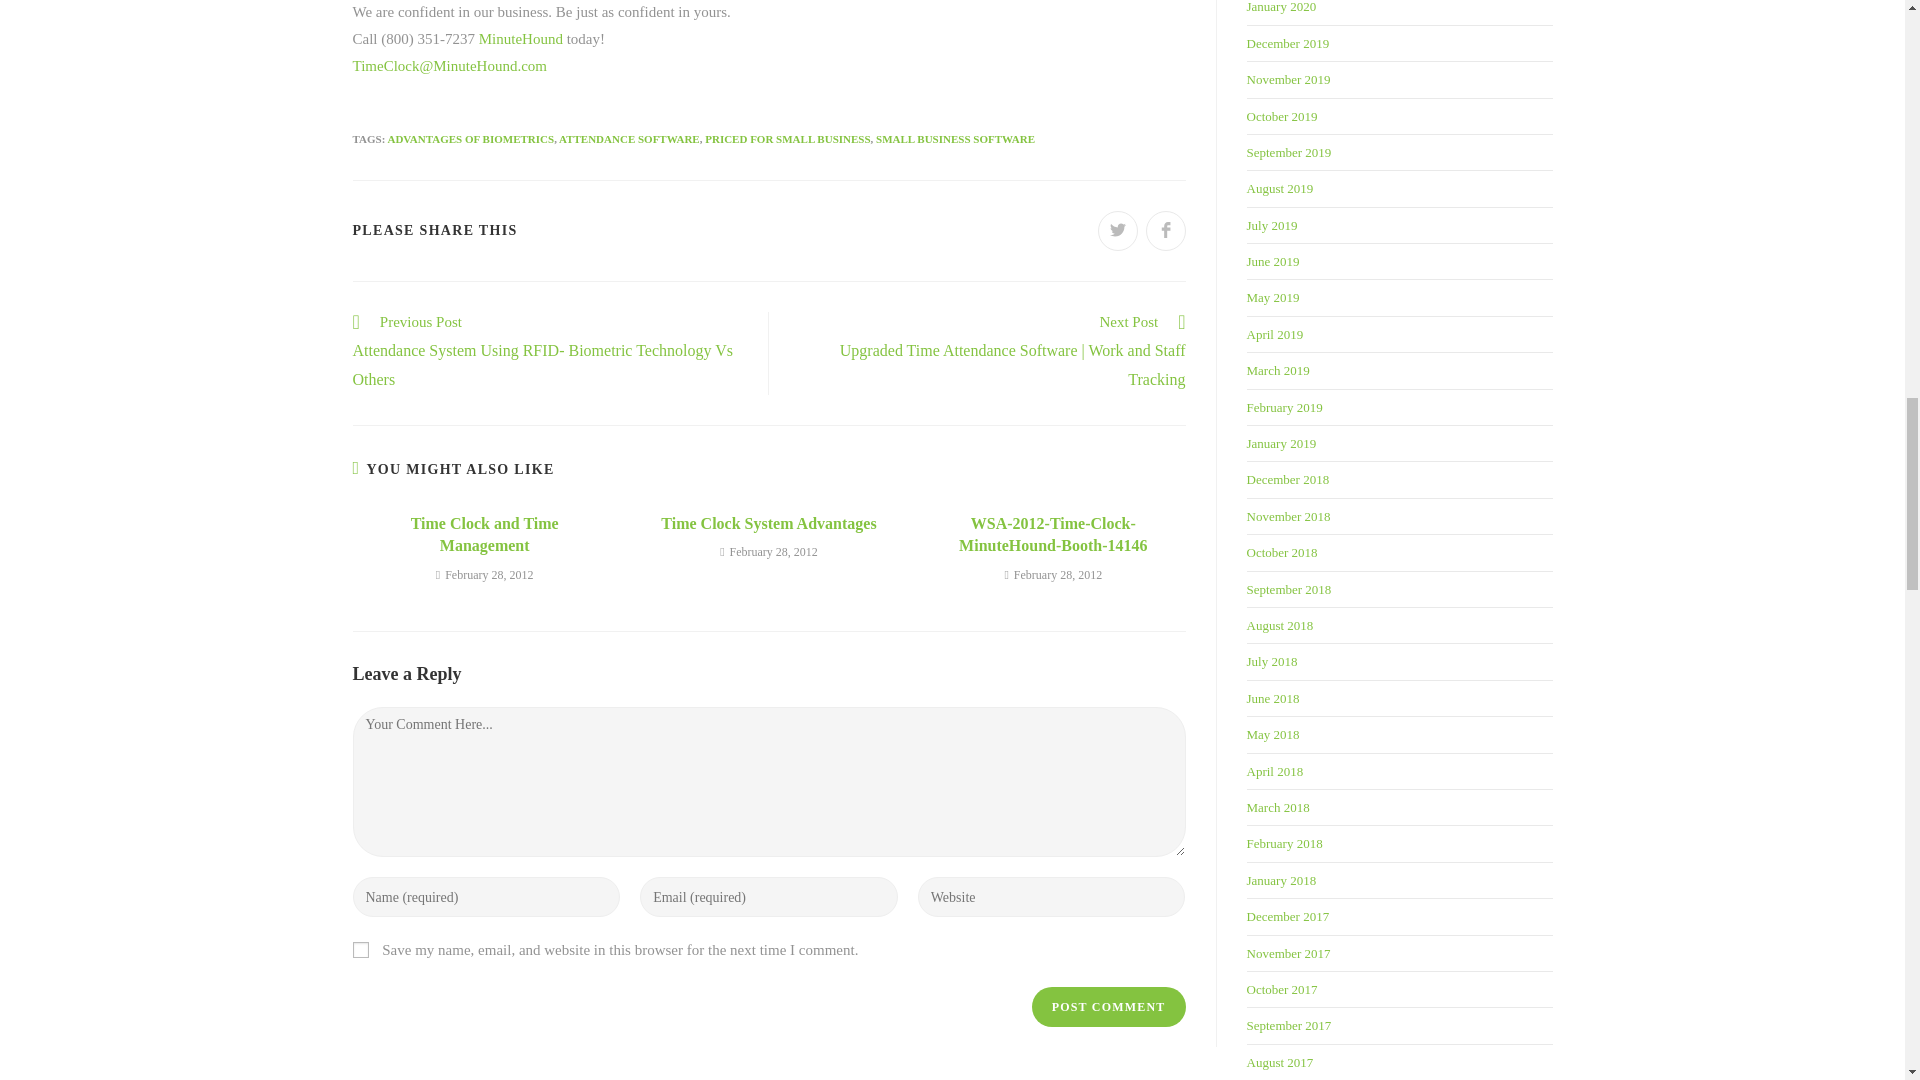 The width and height of the screenshot is (1920, 1080). What do you see at coordinates (484, 536) in the screenshot?
I see `Time Clock and Time Management` at bounding box center [484, 536].